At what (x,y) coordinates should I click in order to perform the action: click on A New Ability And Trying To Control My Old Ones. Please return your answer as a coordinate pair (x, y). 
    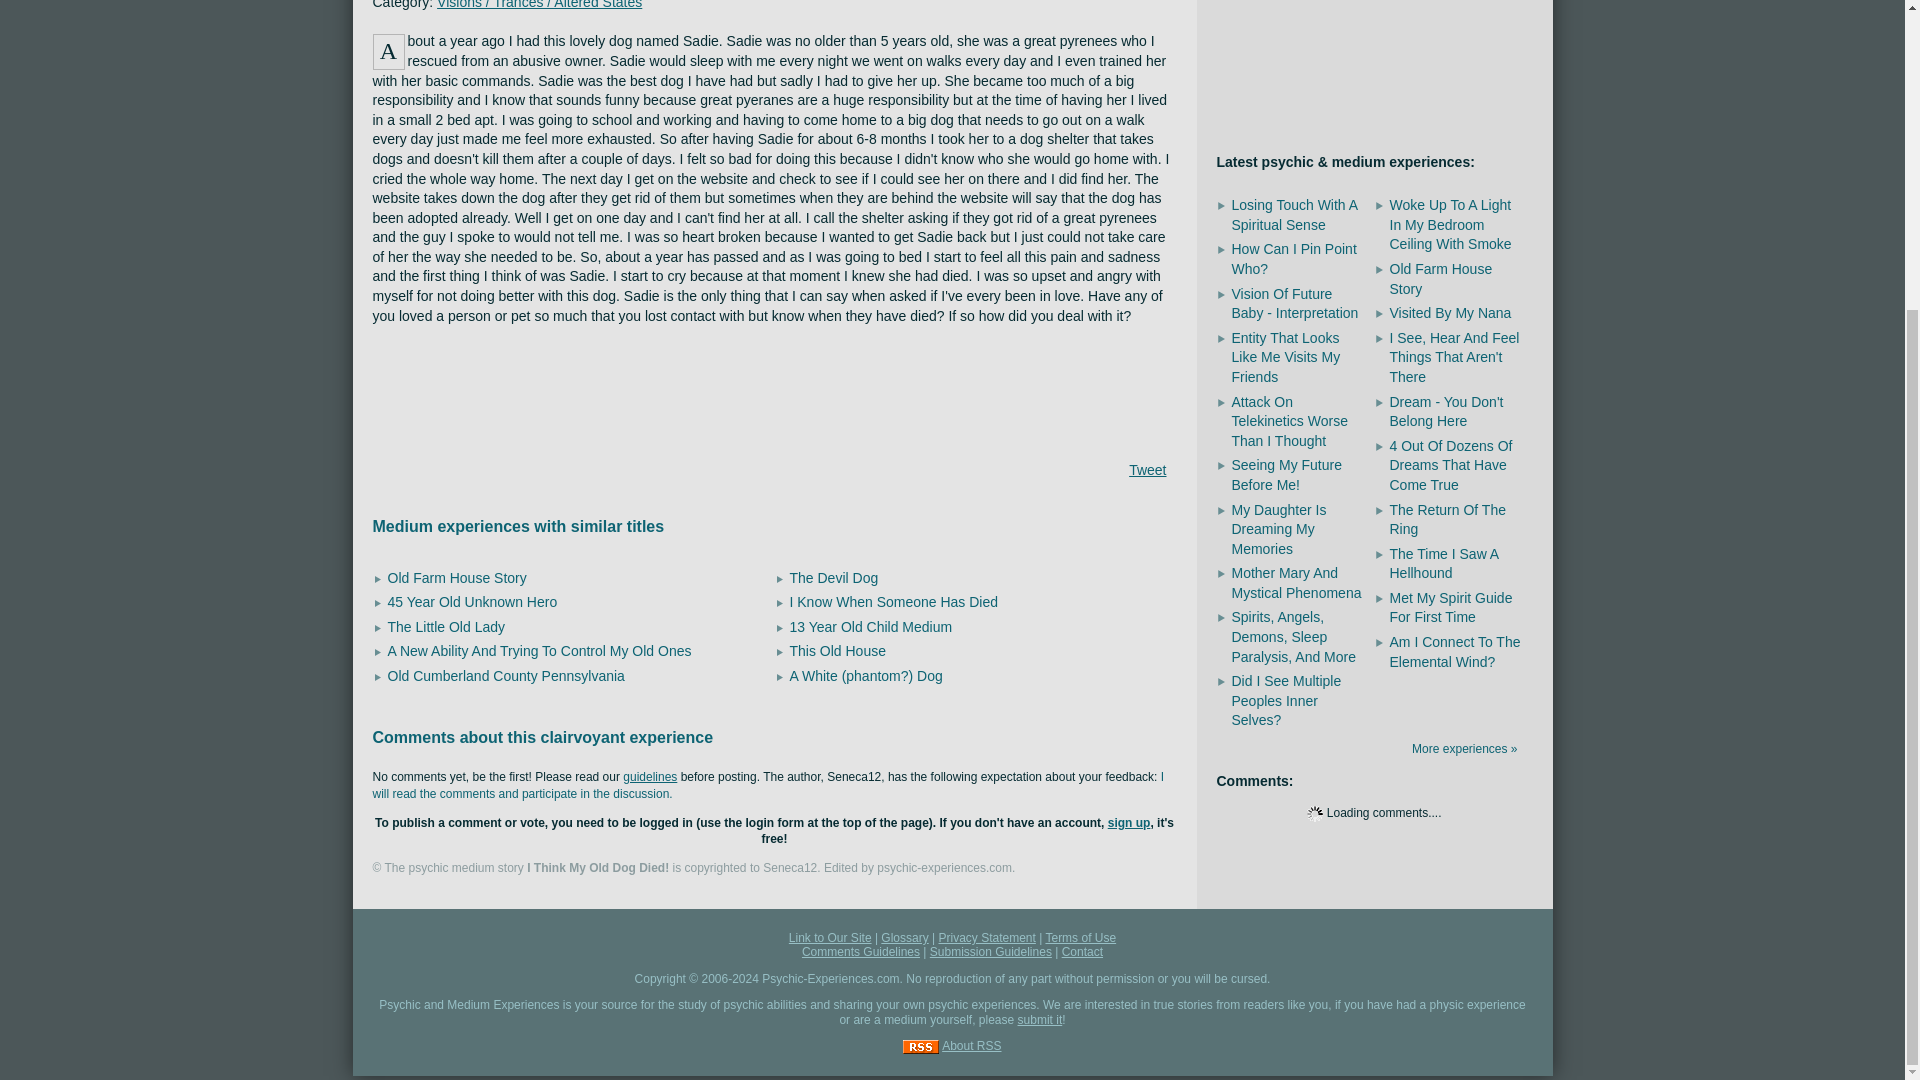
    Looking at the image, I should click on (539, 650).